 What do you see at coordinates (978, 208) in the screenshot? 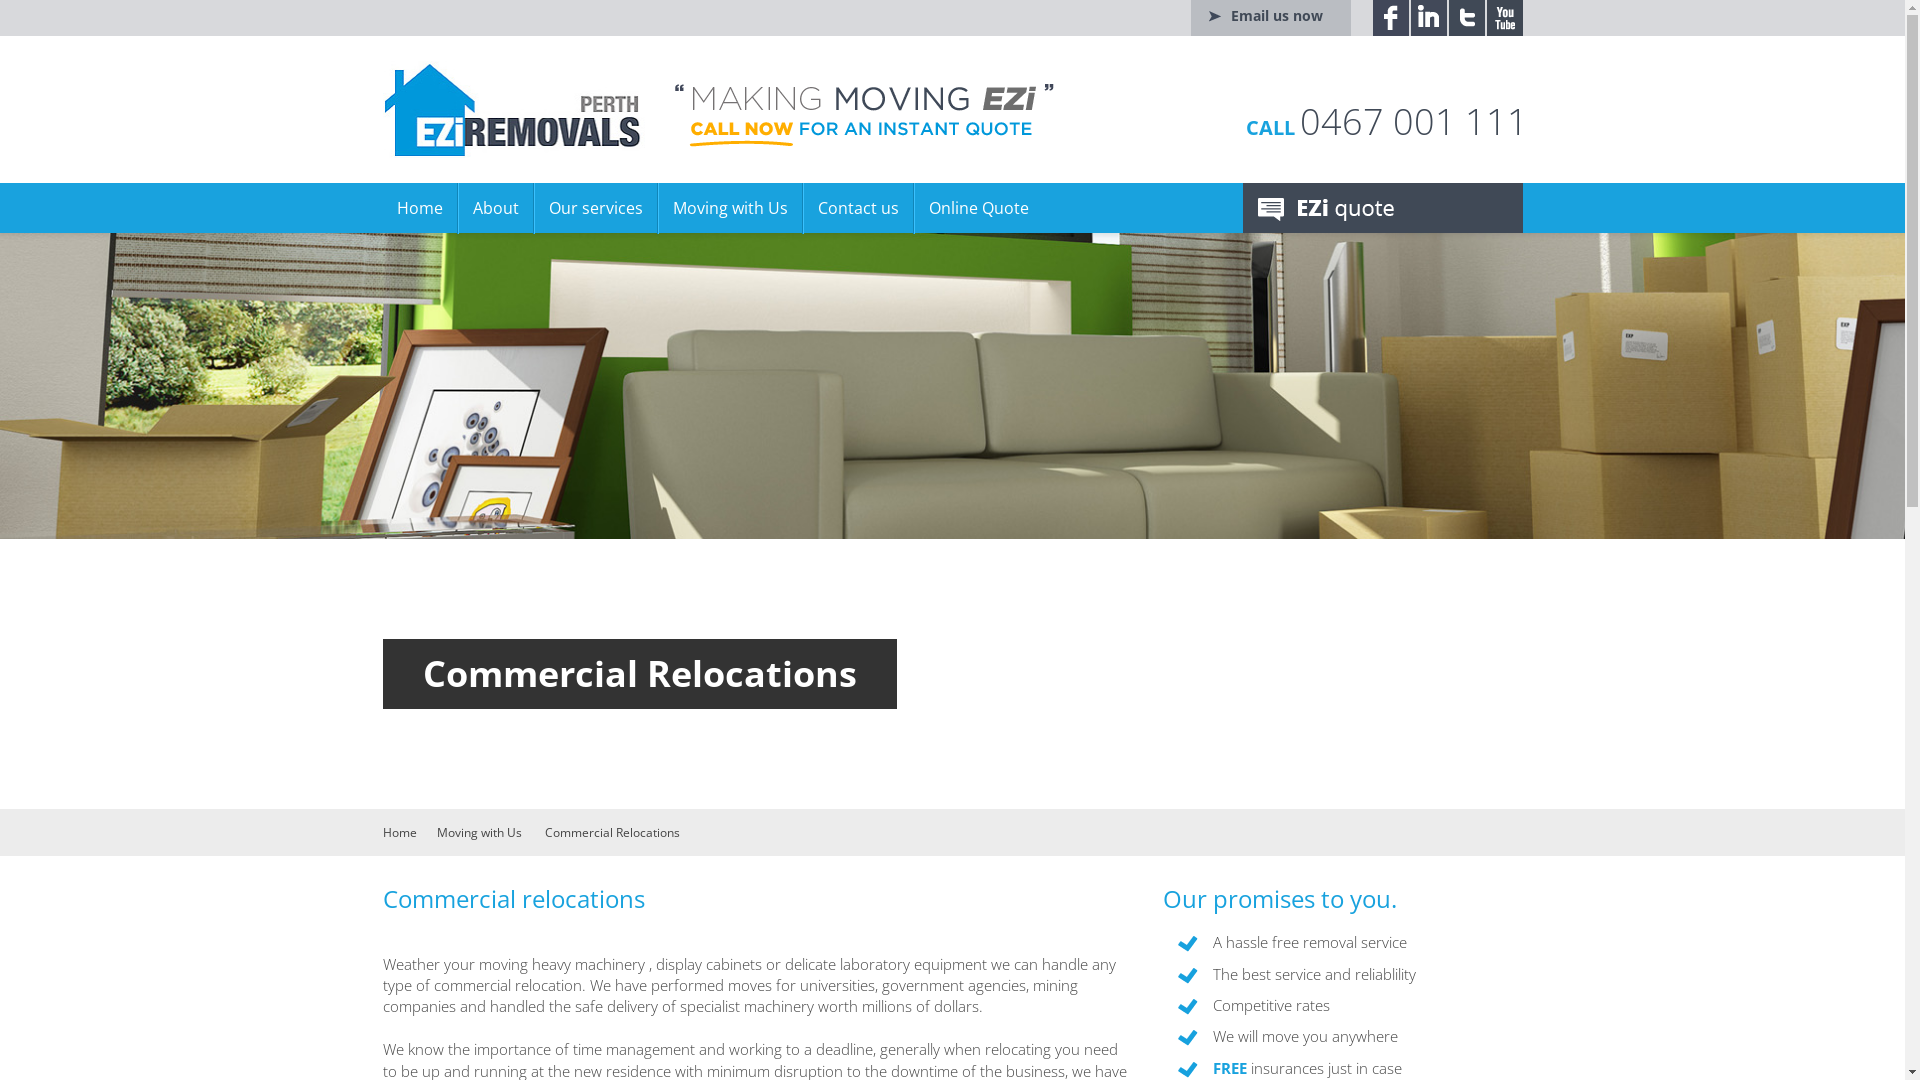
I see `Online Quote` at bounding box center [978, 208].